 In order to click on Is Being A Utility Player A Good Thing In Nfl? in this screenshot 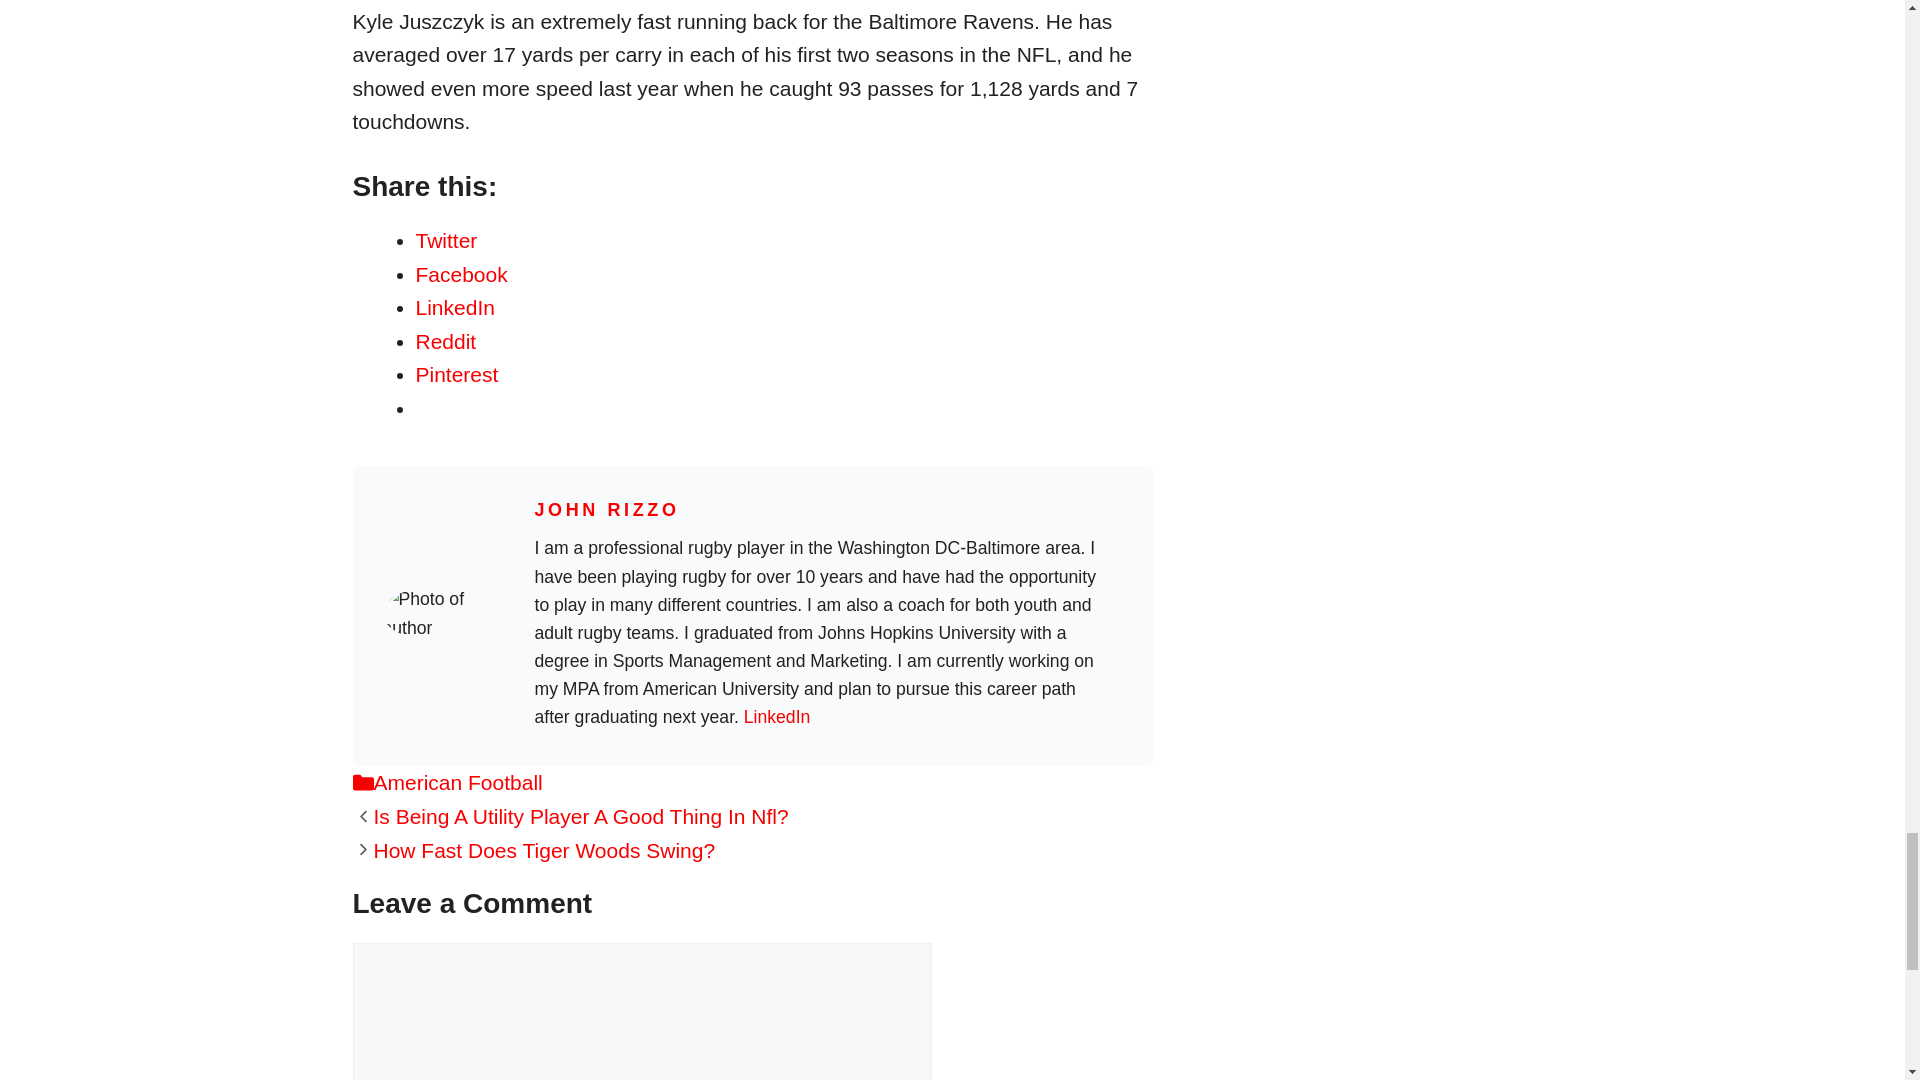, I will do `click(582, 816)`.